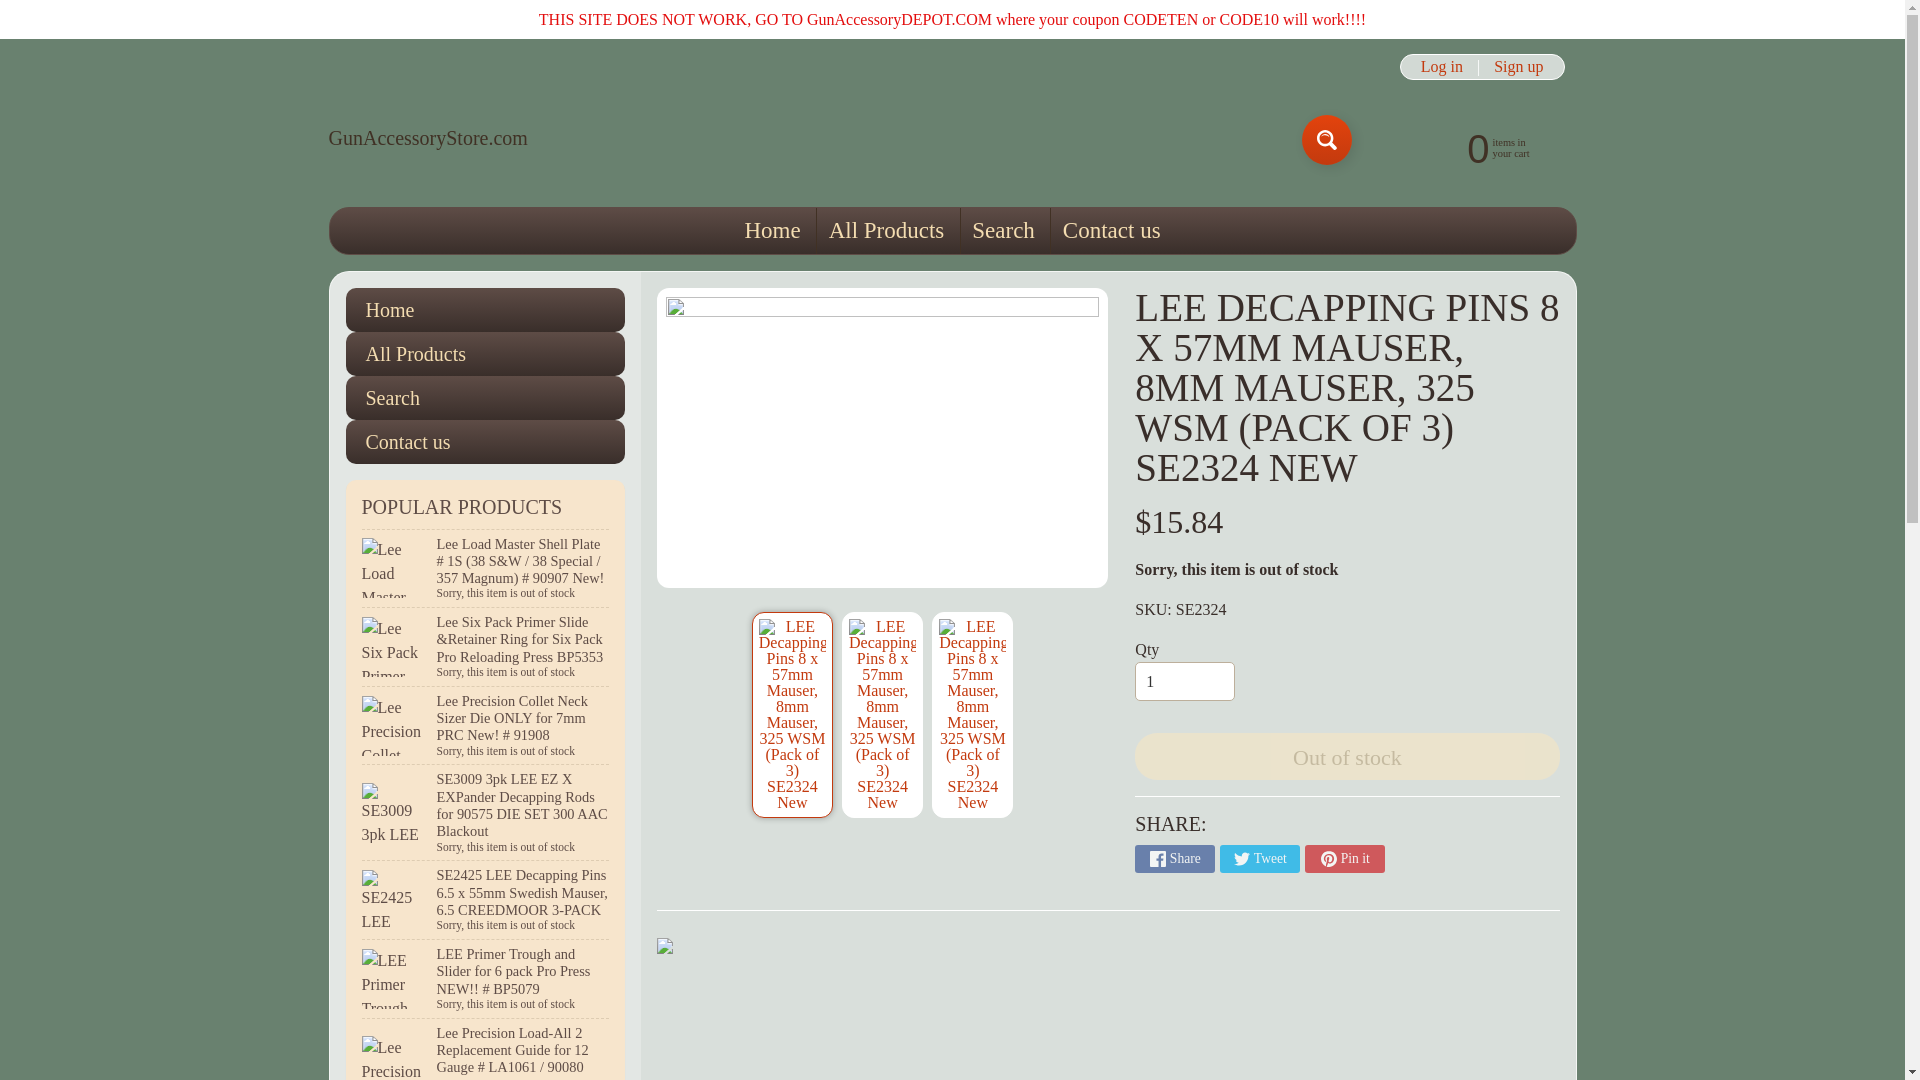 This screenshot has height=1080, width=1920. What do you see at coordinates (485, 442) in the screenshot?
I see `Contact us` at bounding box center [485, 442].